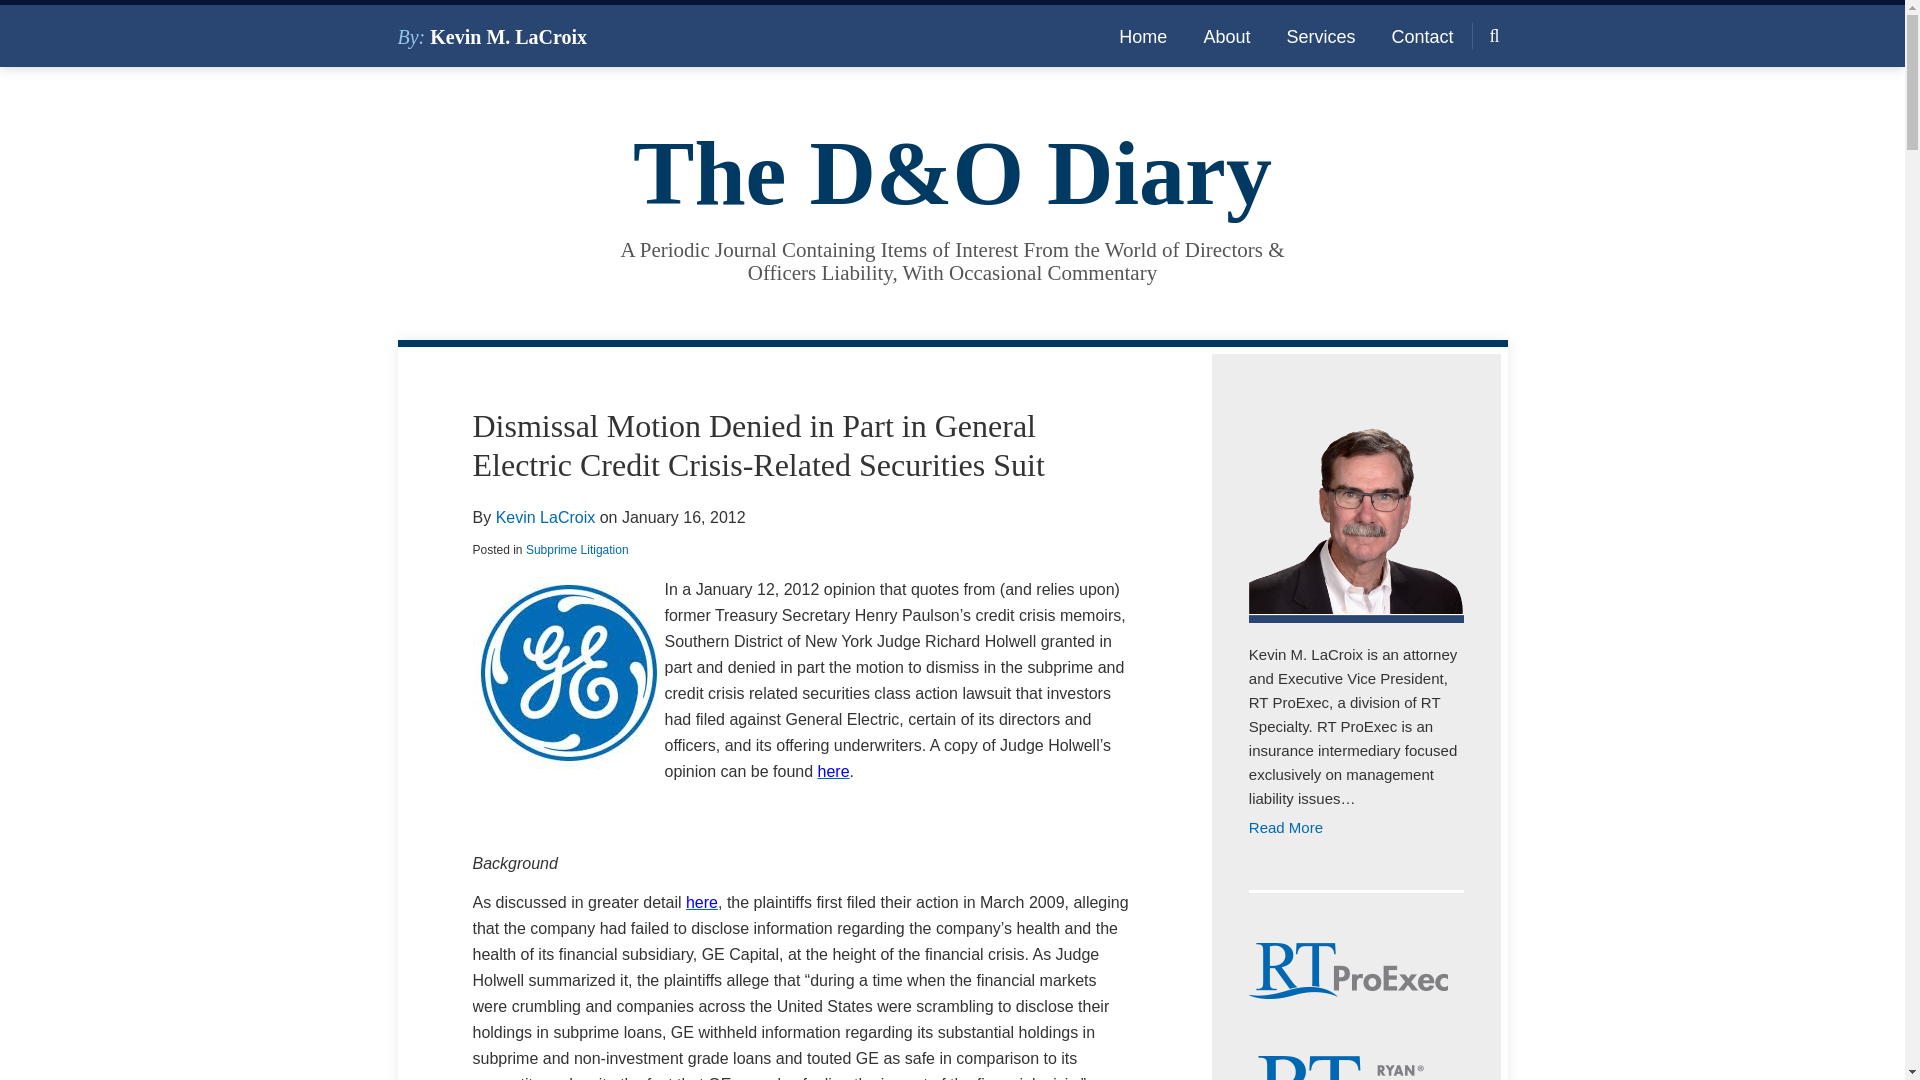 This screenshot has width=1920, height=1080. Describe the element at coordinates (1143, 36) in the screenshot. I see `Home` at that location.